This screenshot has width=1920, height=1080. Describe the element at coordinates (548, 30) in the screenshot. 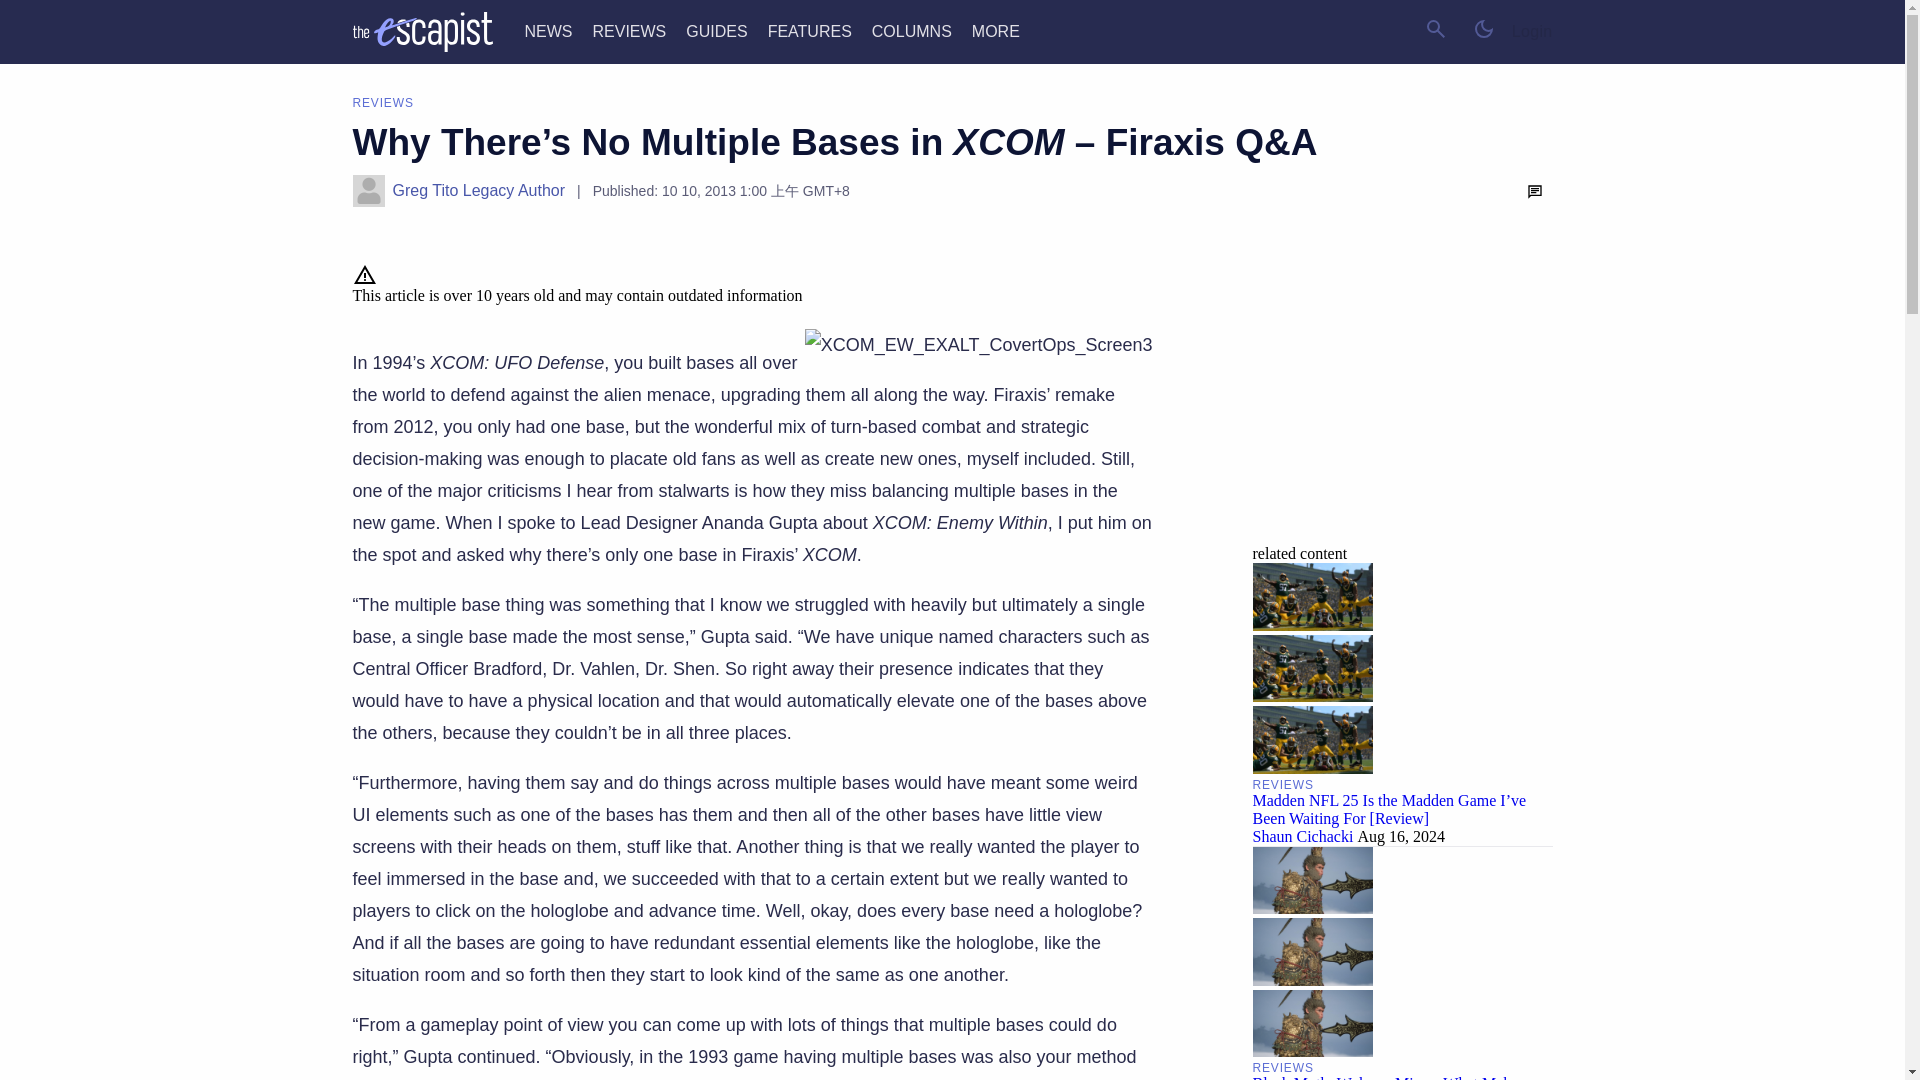

I see `NEWS` at that location.